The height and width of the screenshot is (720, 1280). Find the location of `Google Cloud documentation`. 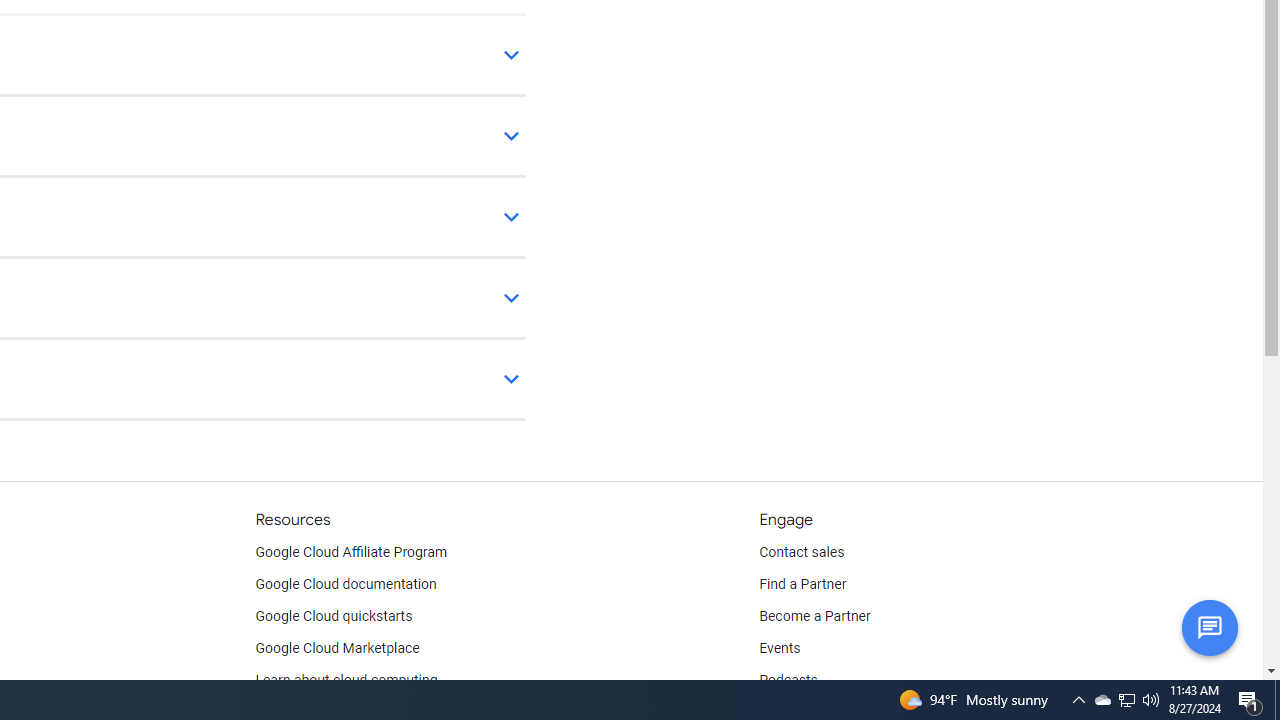

Google Cloud documentation is located at coordinates (345, 584).